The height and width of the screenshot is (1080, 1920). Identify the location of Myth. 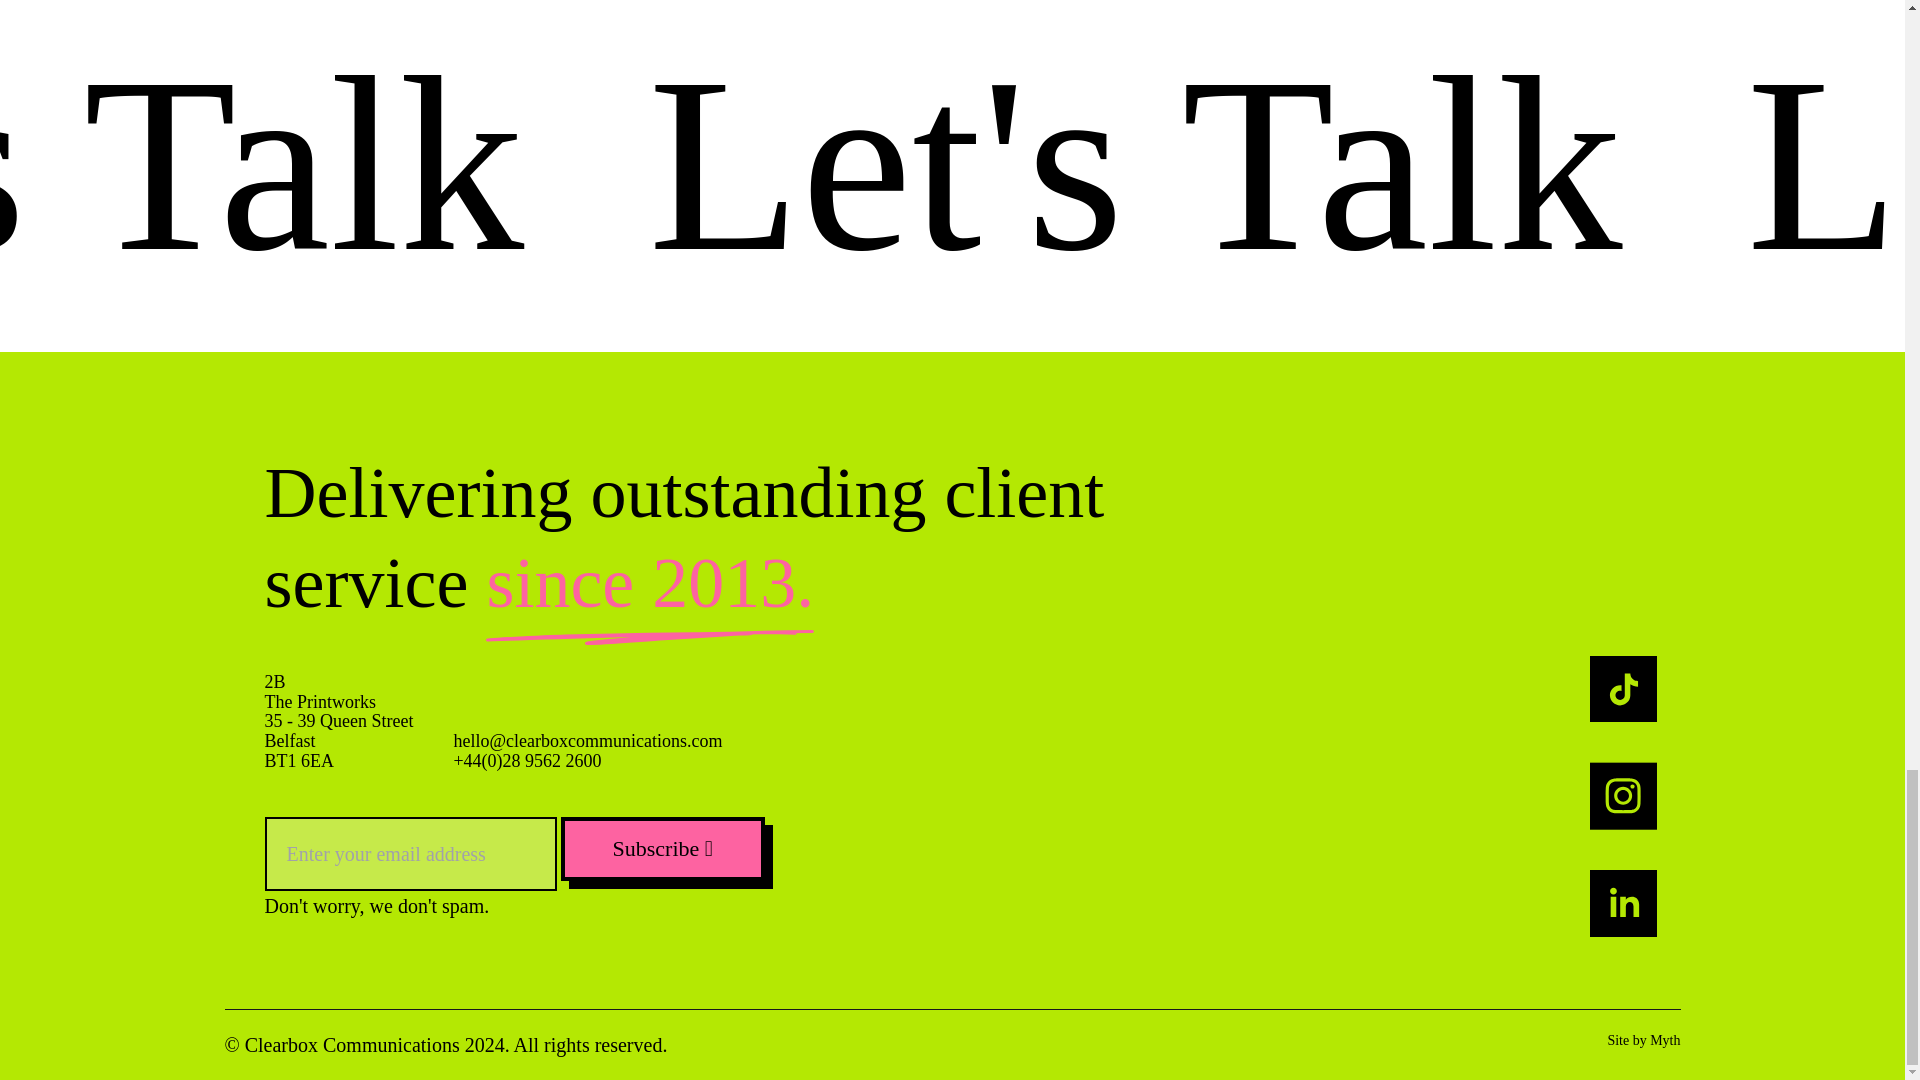
(1664, 1040).